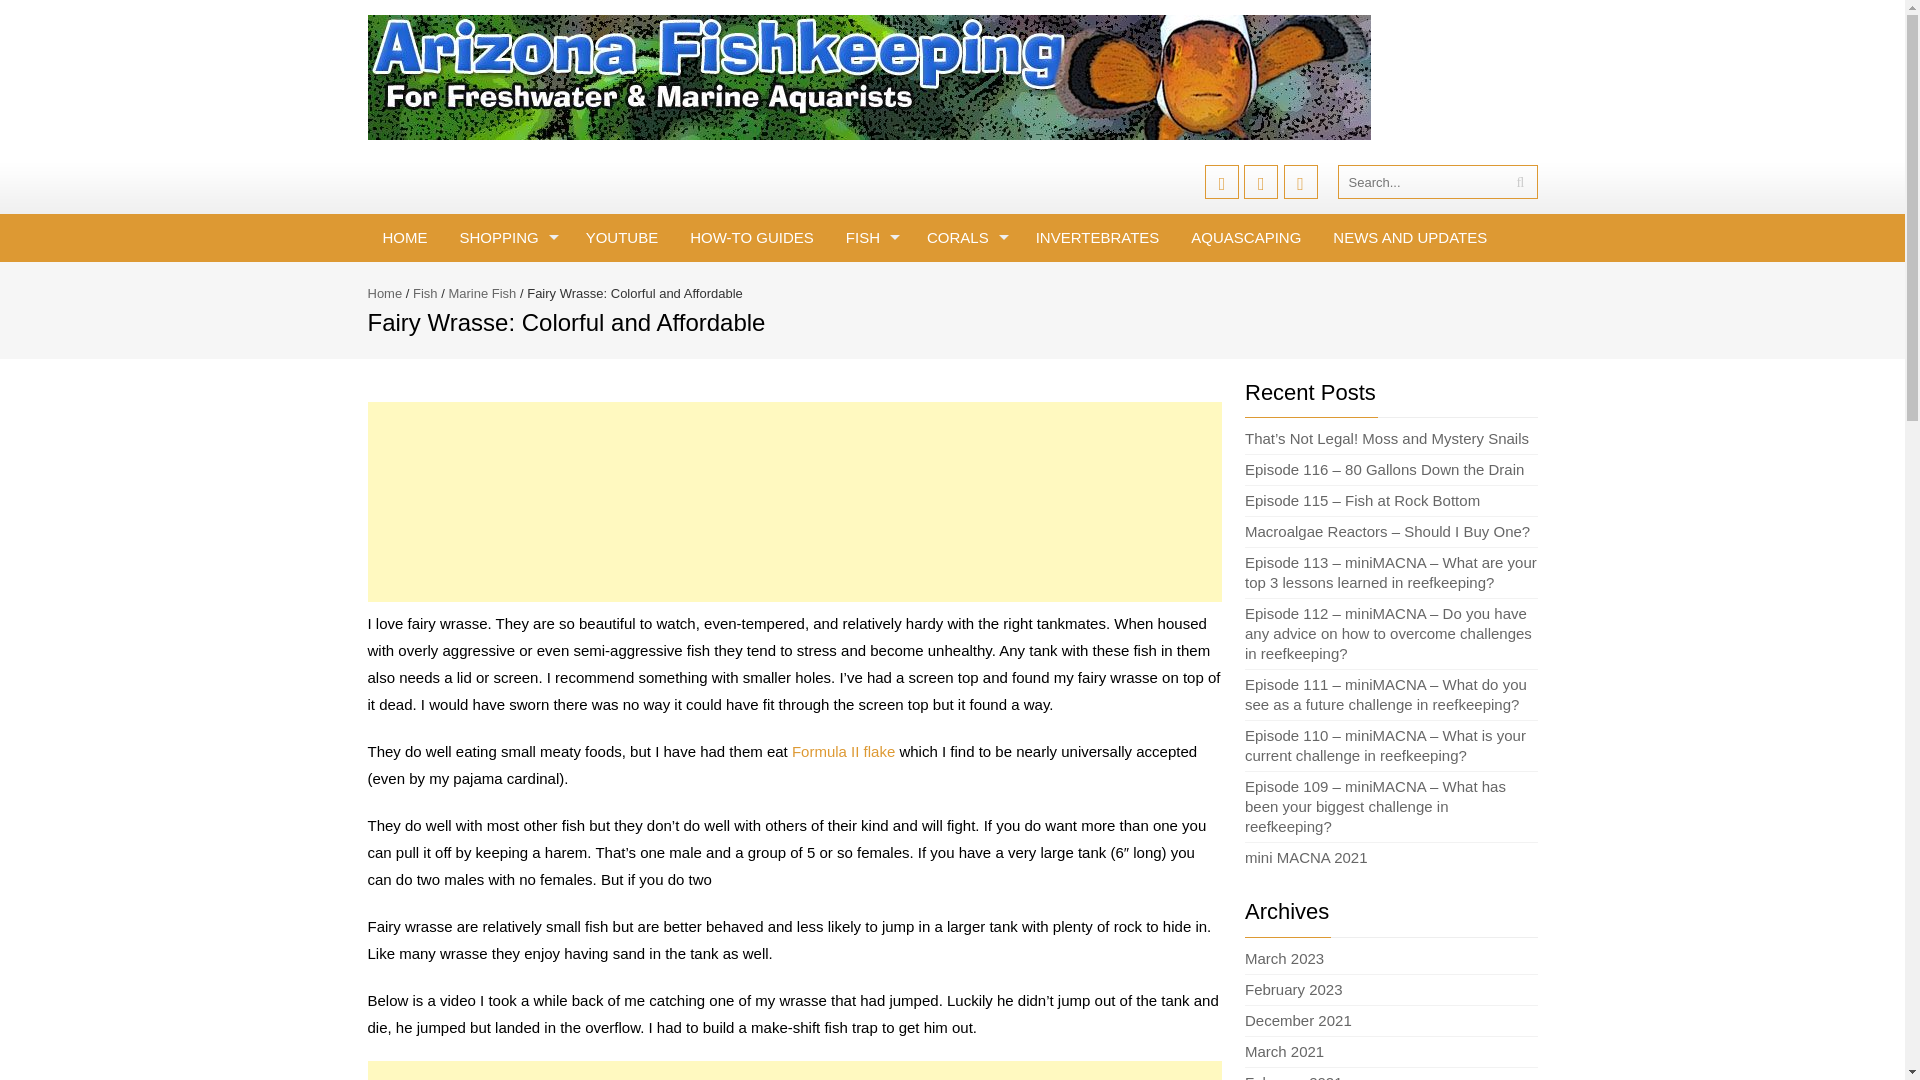  Describe the element at coordinates (870, 238) in the screenshot. I see `FISH` at that location.